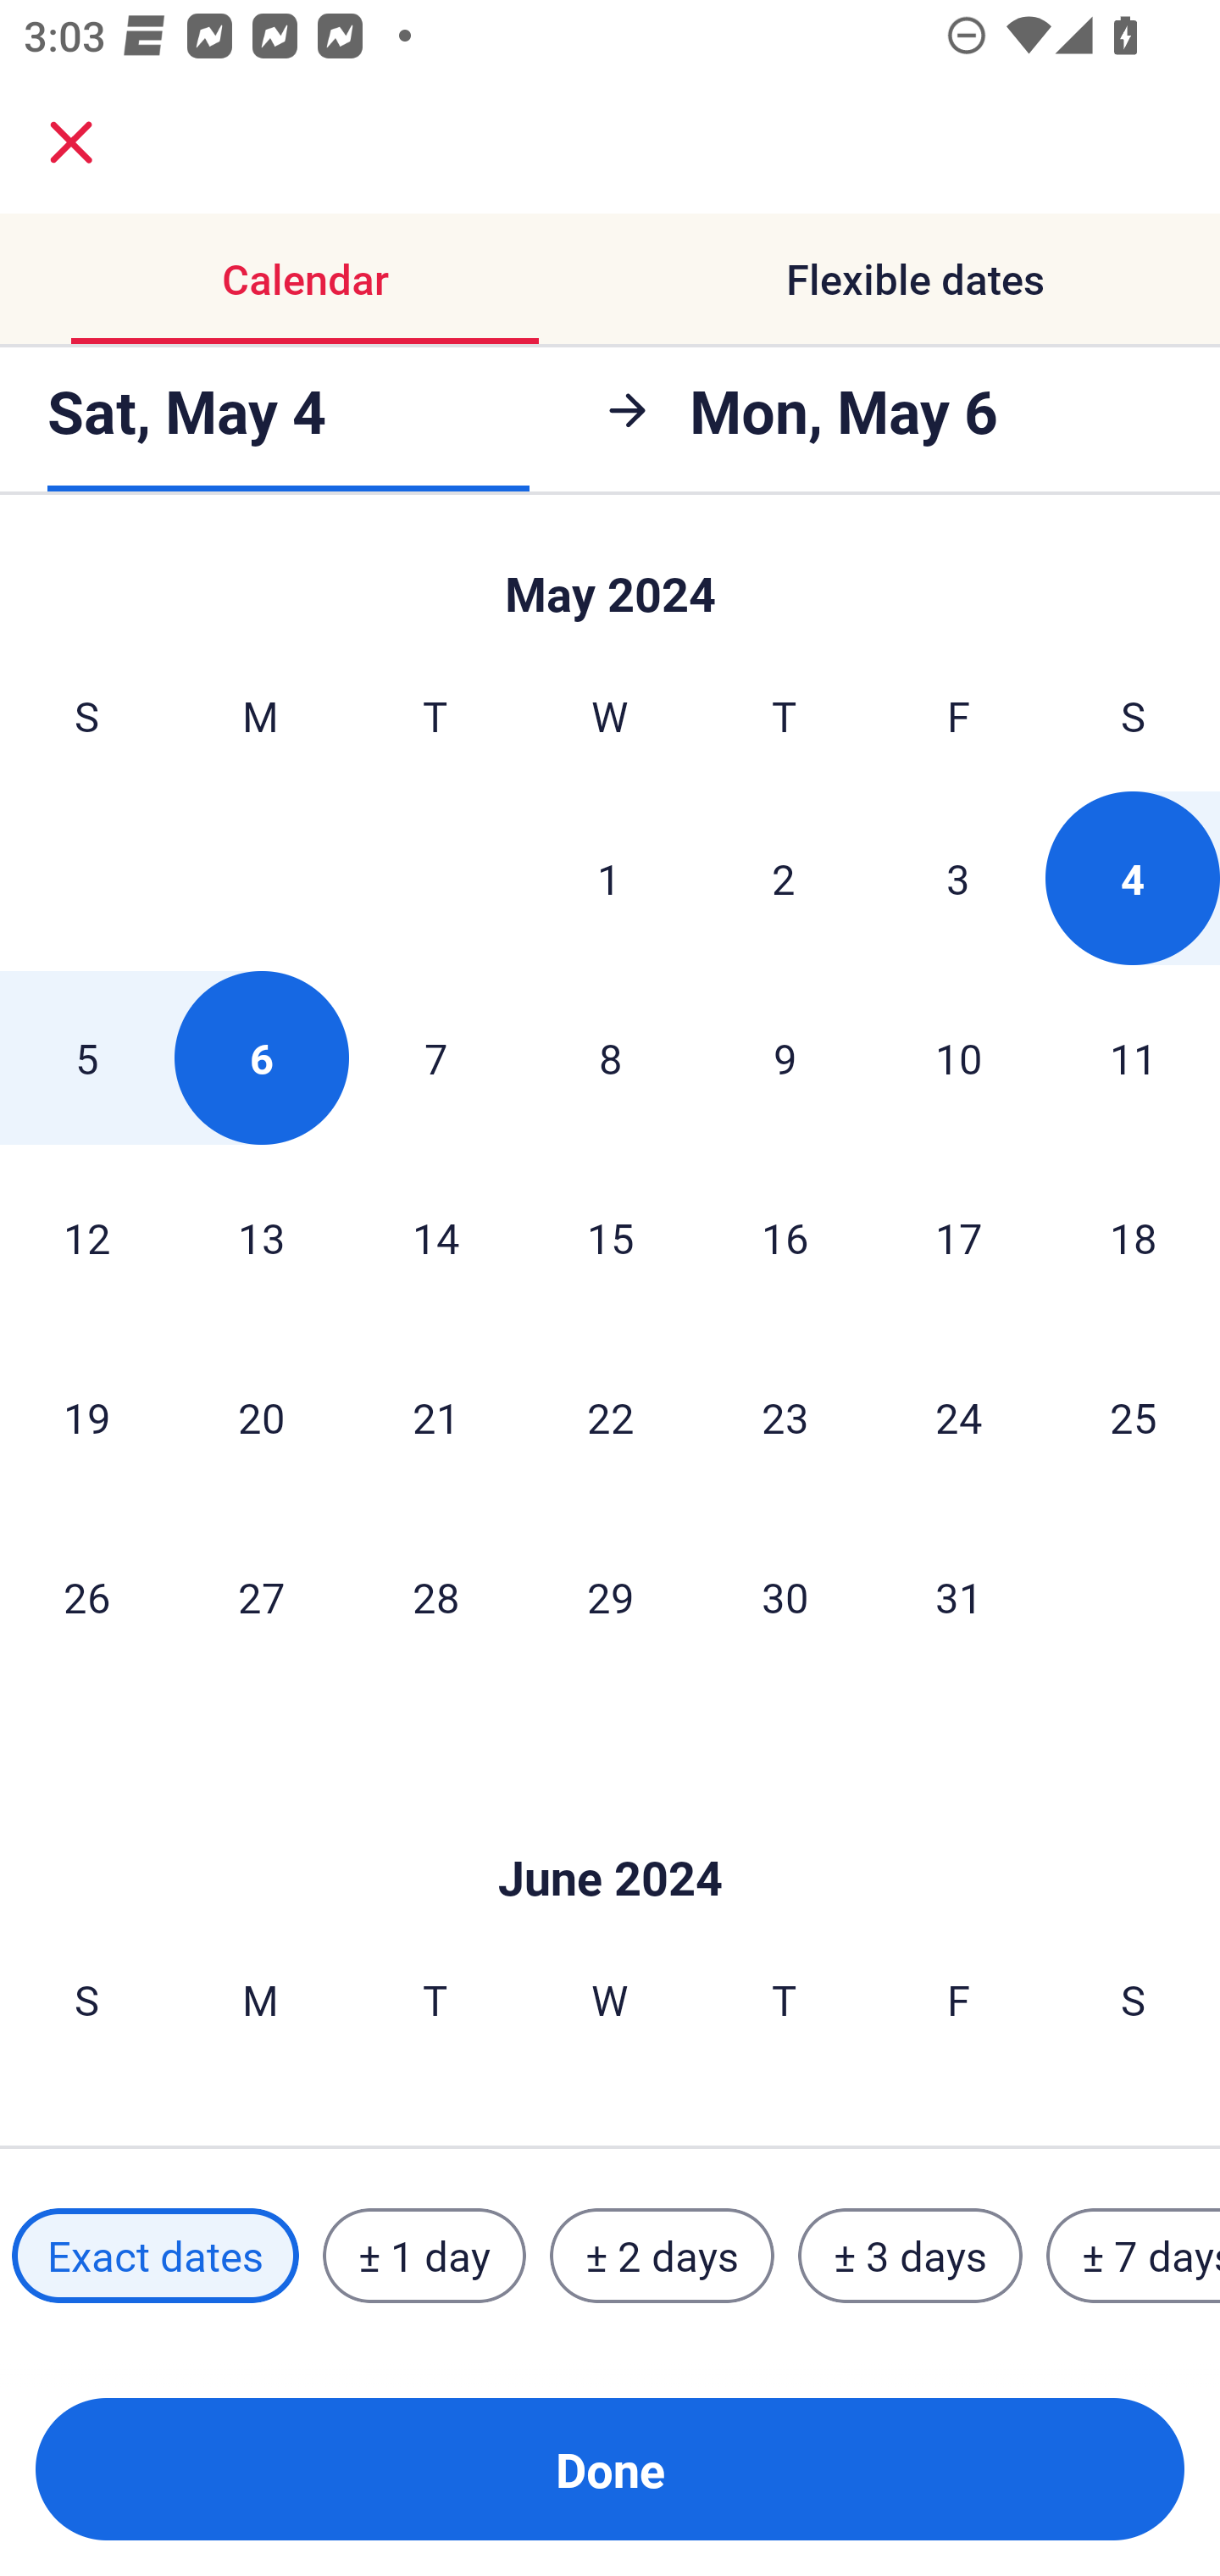 The image size is (1220, 2576). What do you see at coordinates (610, 1058) in the screenshot?
I see `8 Wednesday, May 8, 2024` at bounding box center [610, 1058].